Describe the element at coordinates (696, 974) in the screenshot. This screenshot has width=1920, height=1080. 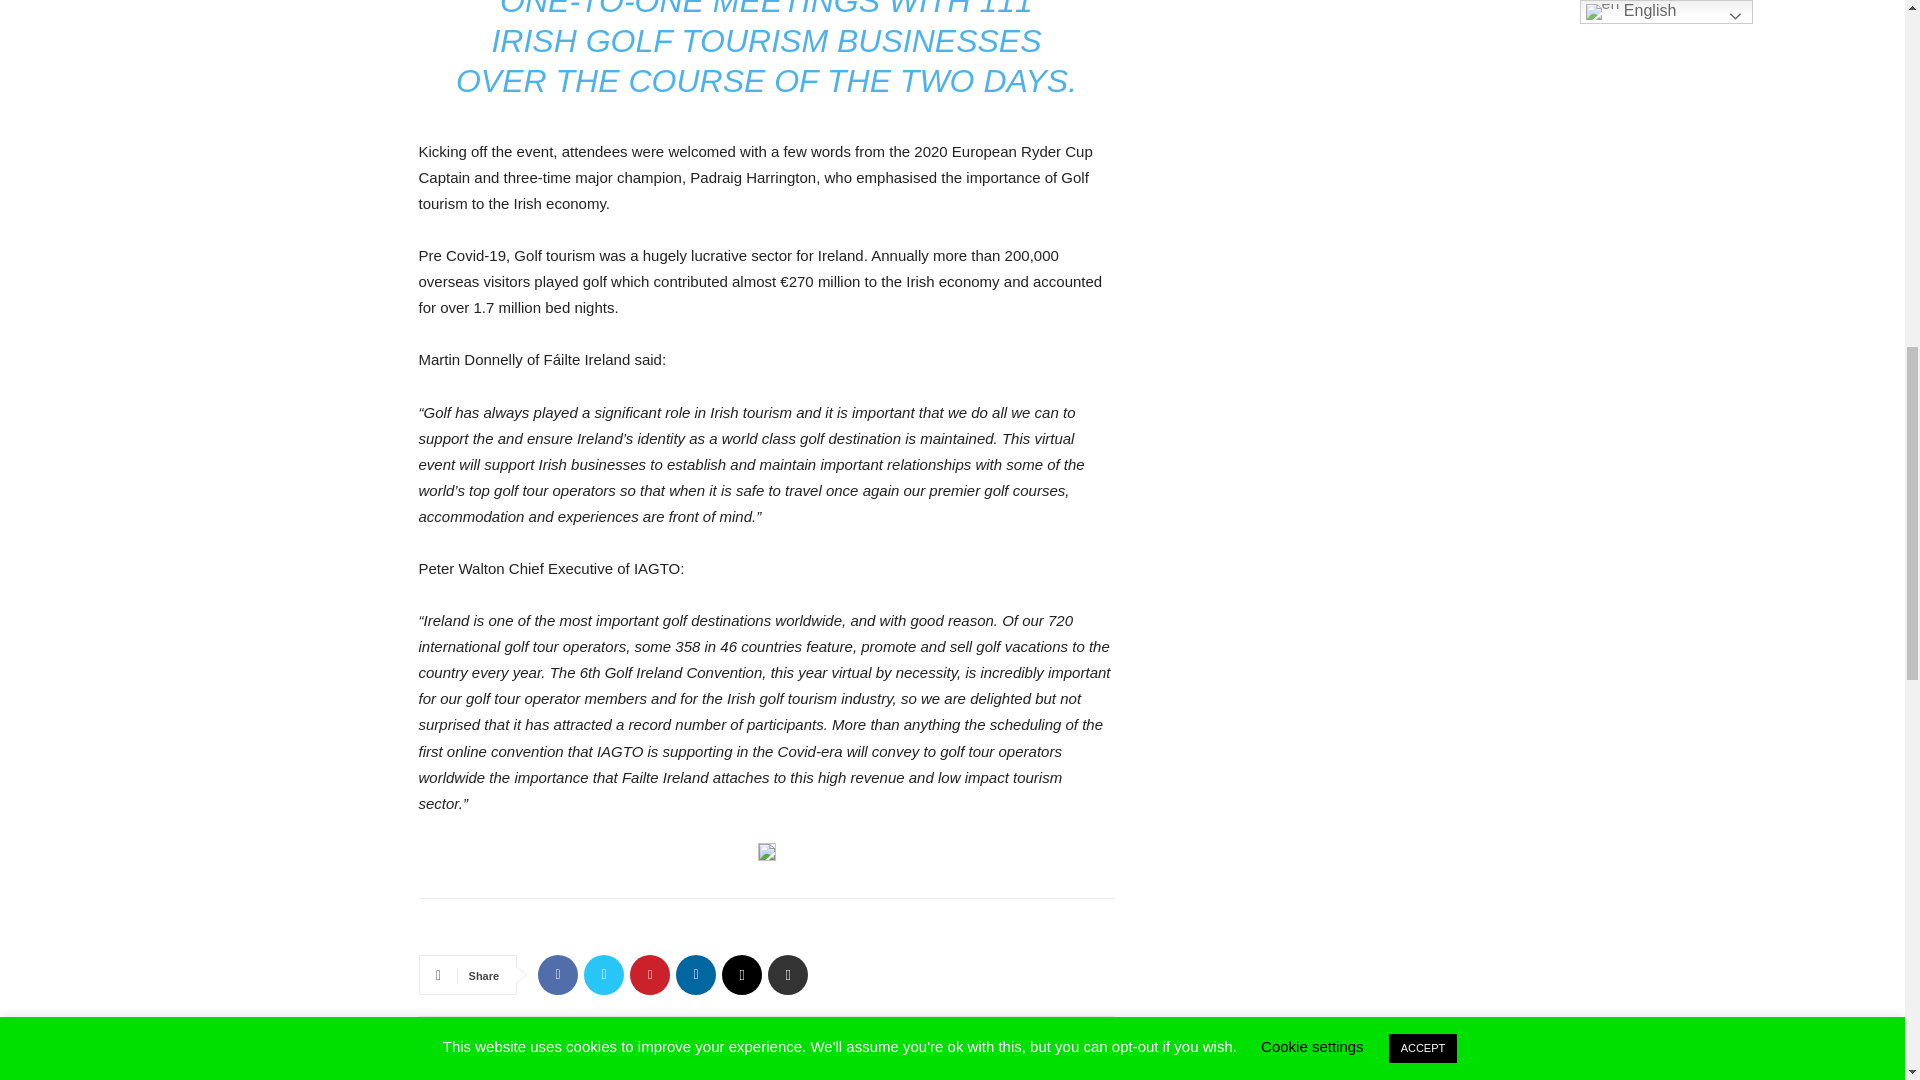
I see `Linkedin` at that location.